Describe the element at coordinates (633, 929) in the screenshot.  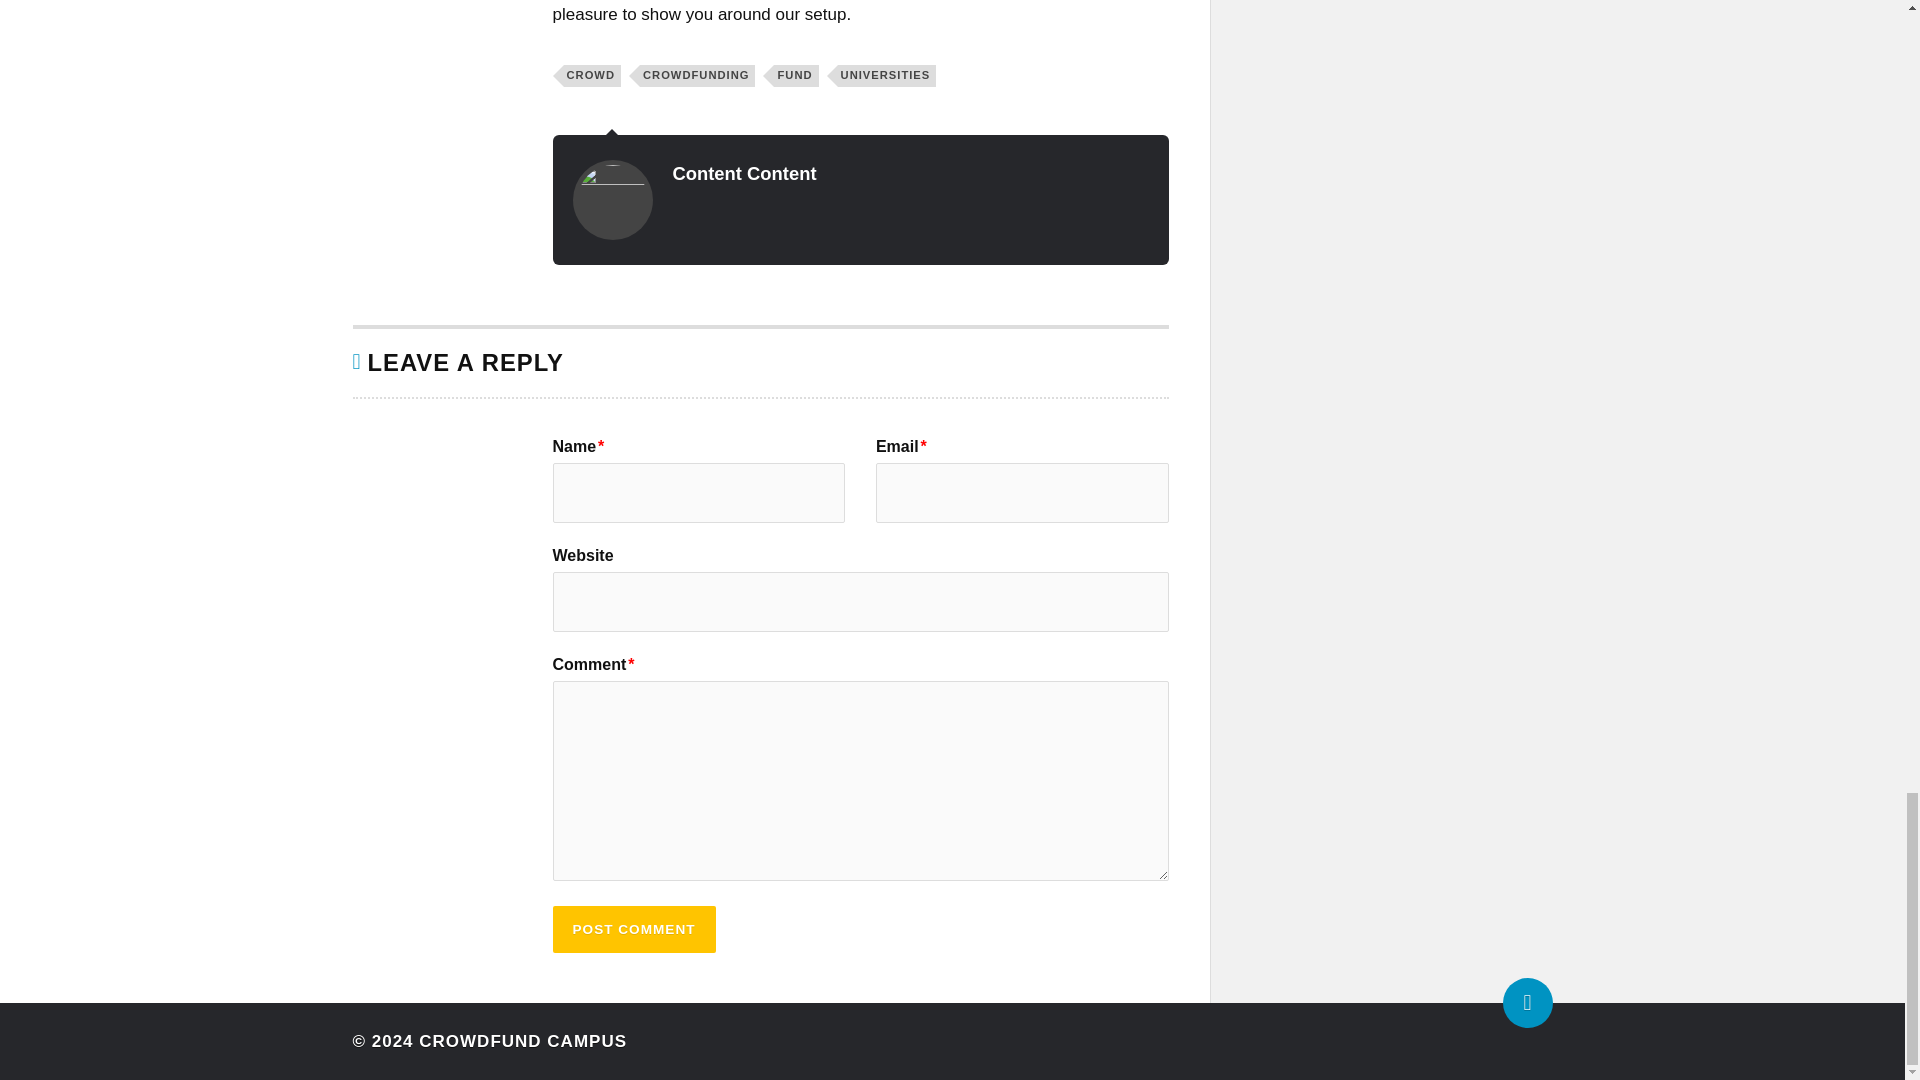
I see `Post Comment` at that location.